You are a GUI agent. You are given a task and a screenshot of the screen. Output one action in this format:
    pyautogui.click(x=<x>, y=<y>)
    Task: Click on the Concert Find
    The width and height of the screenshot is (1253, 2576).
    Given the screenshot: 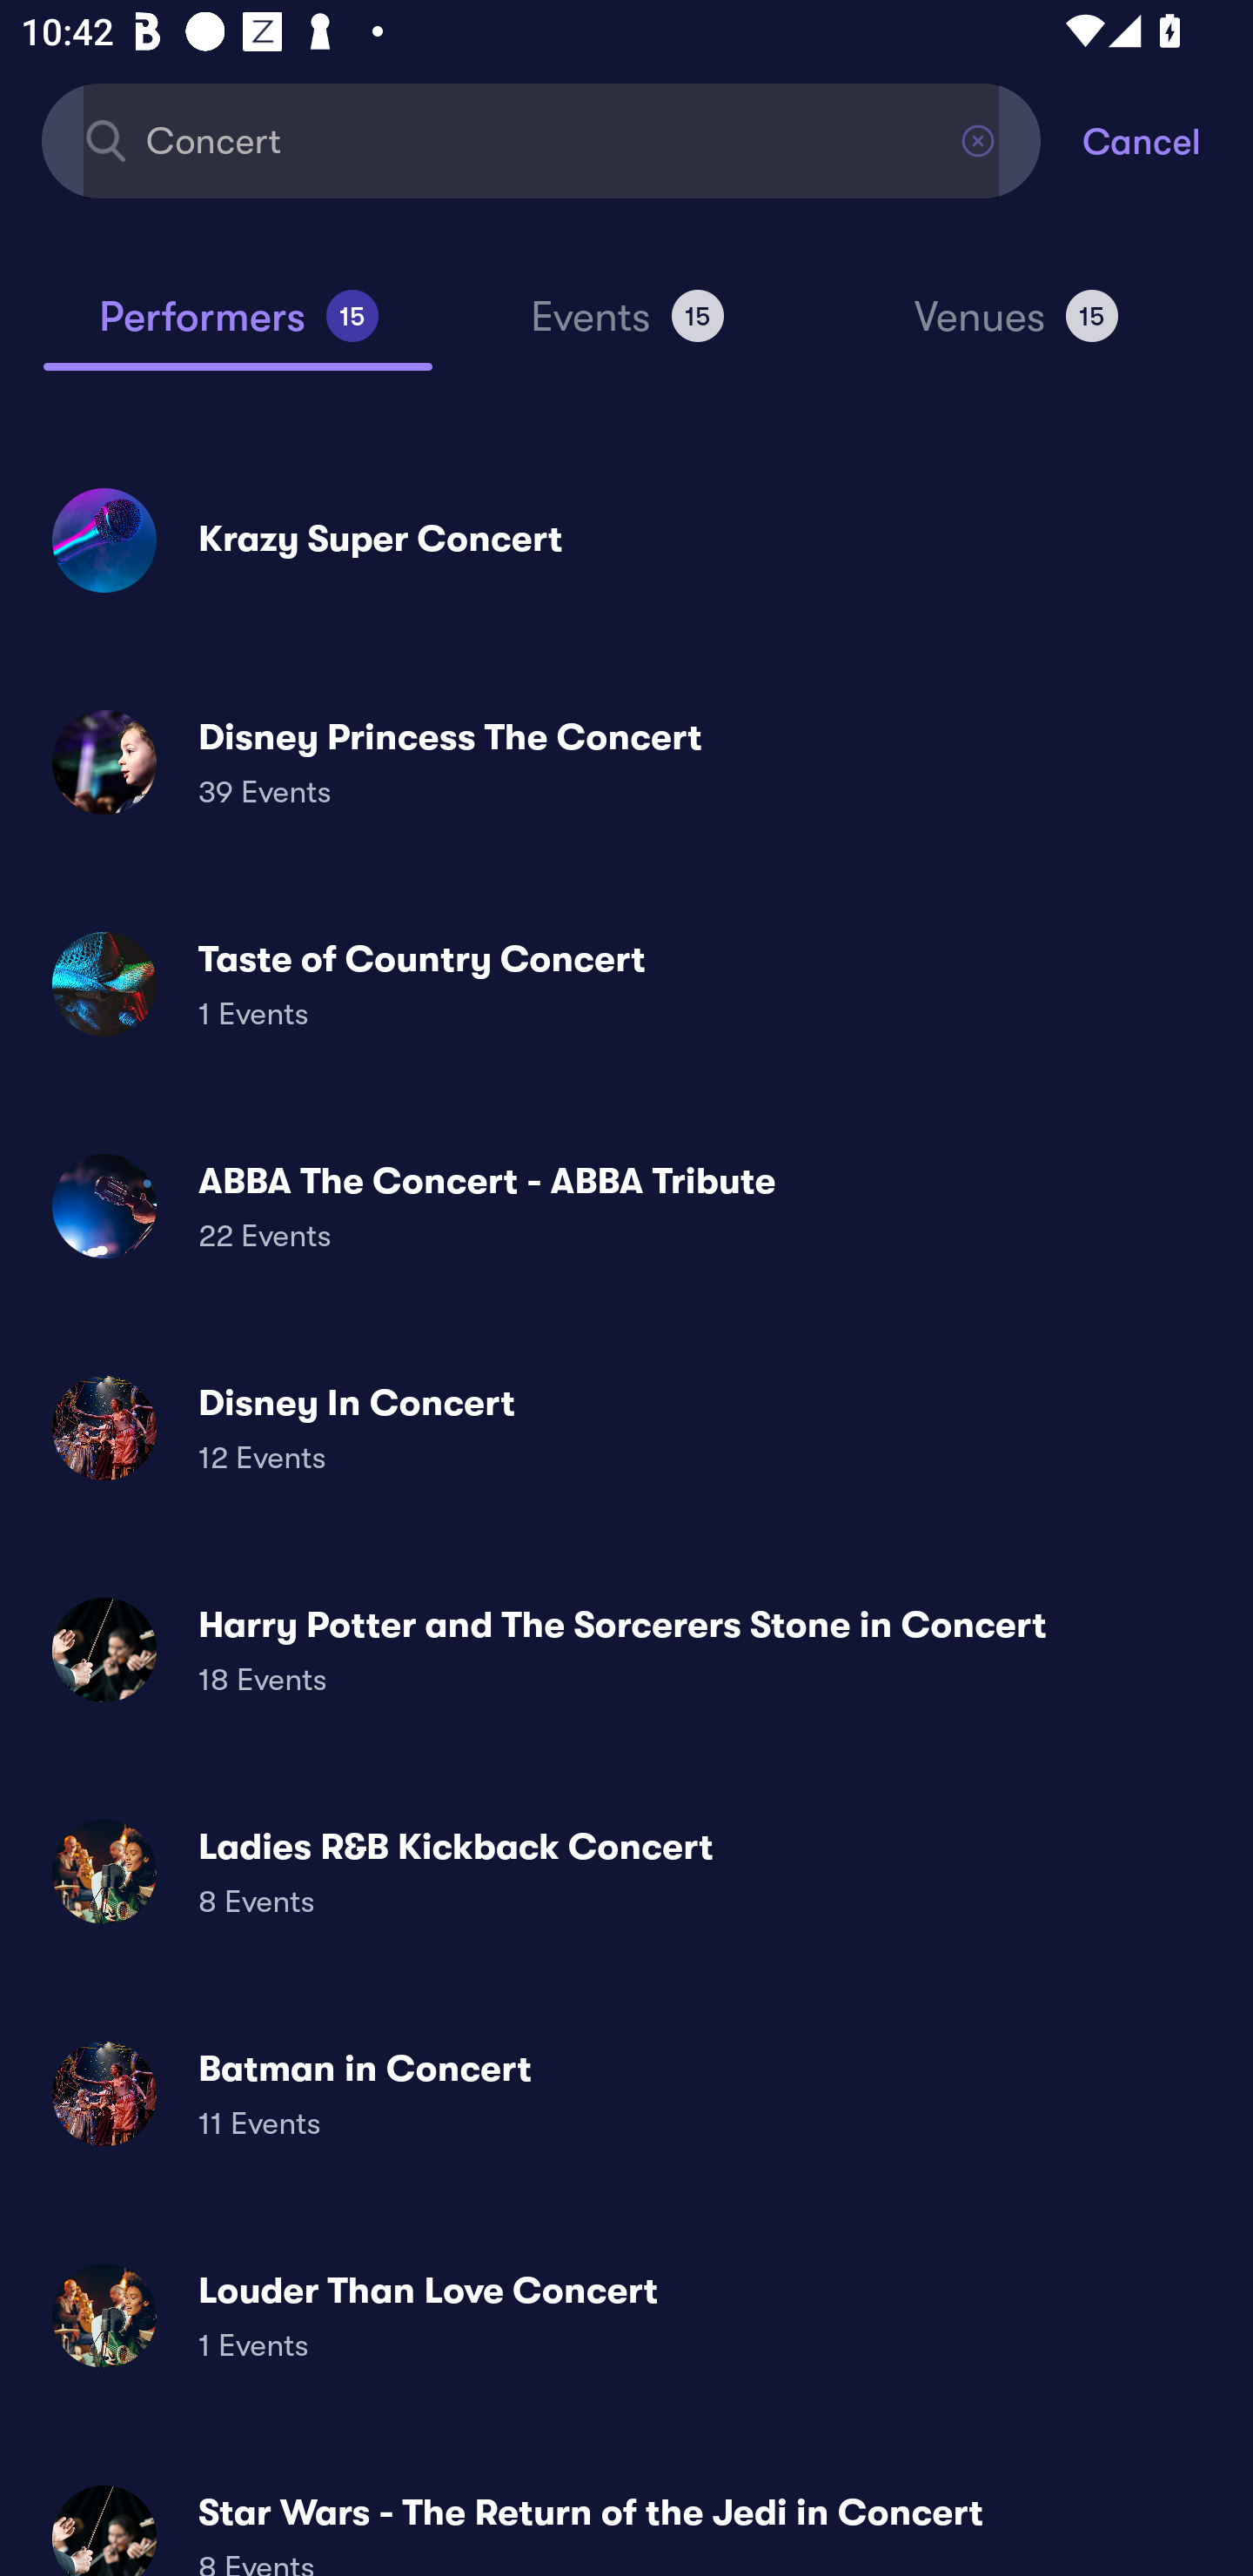 What is the action you would take?
    pyautogui.click(x=541, y=139)
    